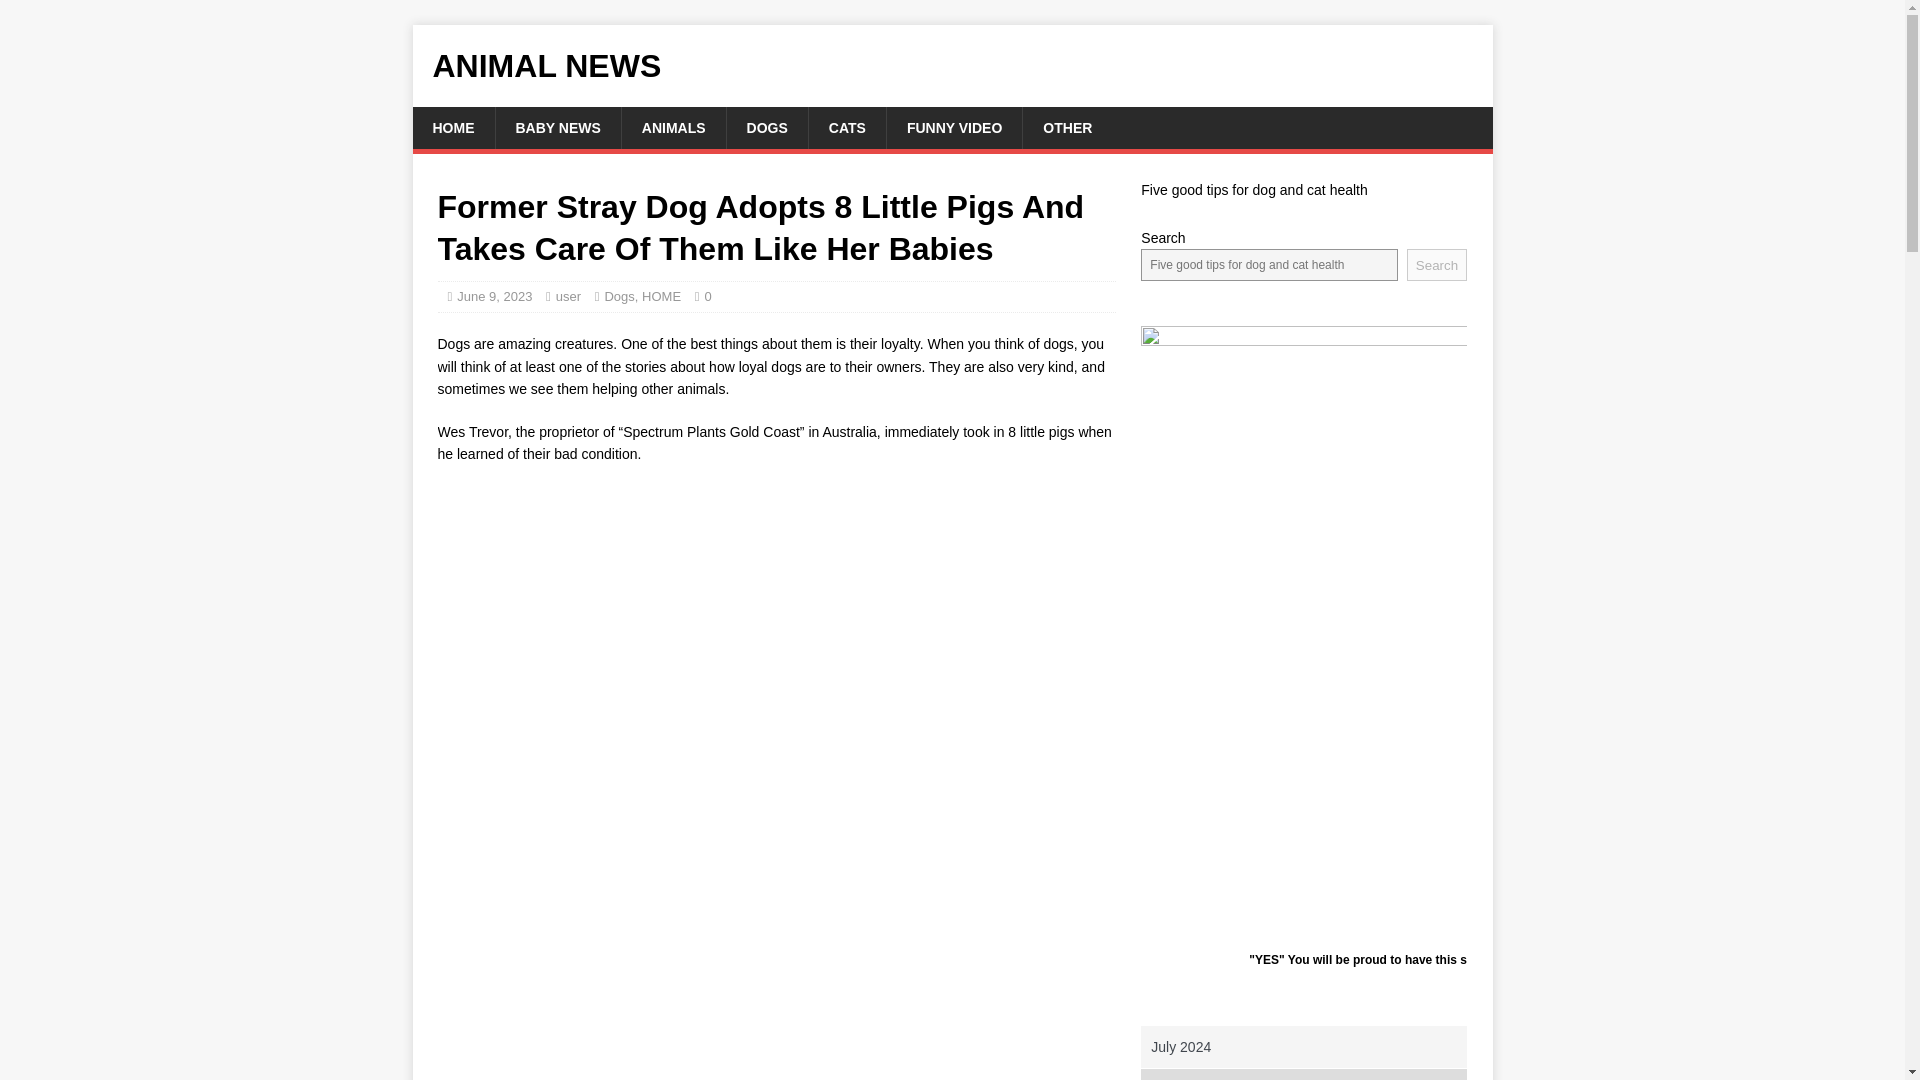  I want to click on Dogs, so click(618, 296).